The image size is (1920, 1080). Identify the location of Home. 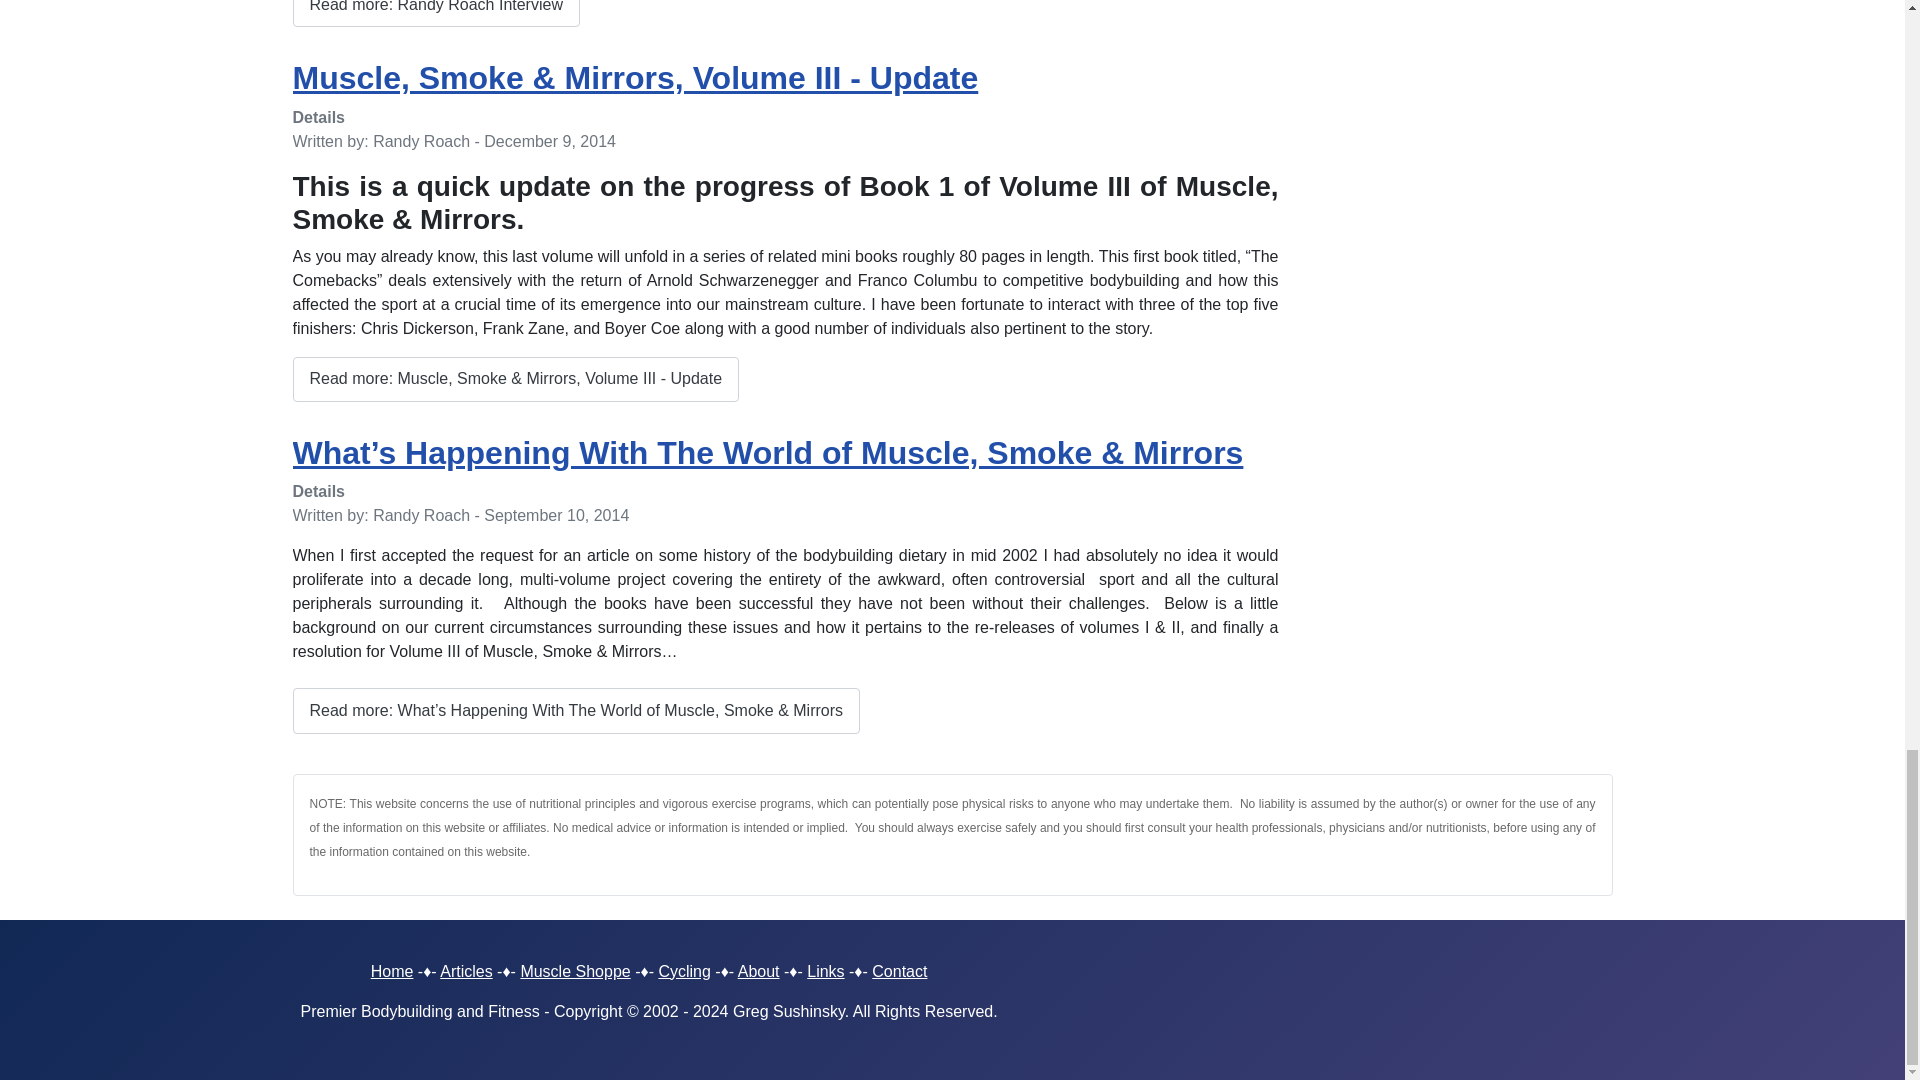
(392, 971).